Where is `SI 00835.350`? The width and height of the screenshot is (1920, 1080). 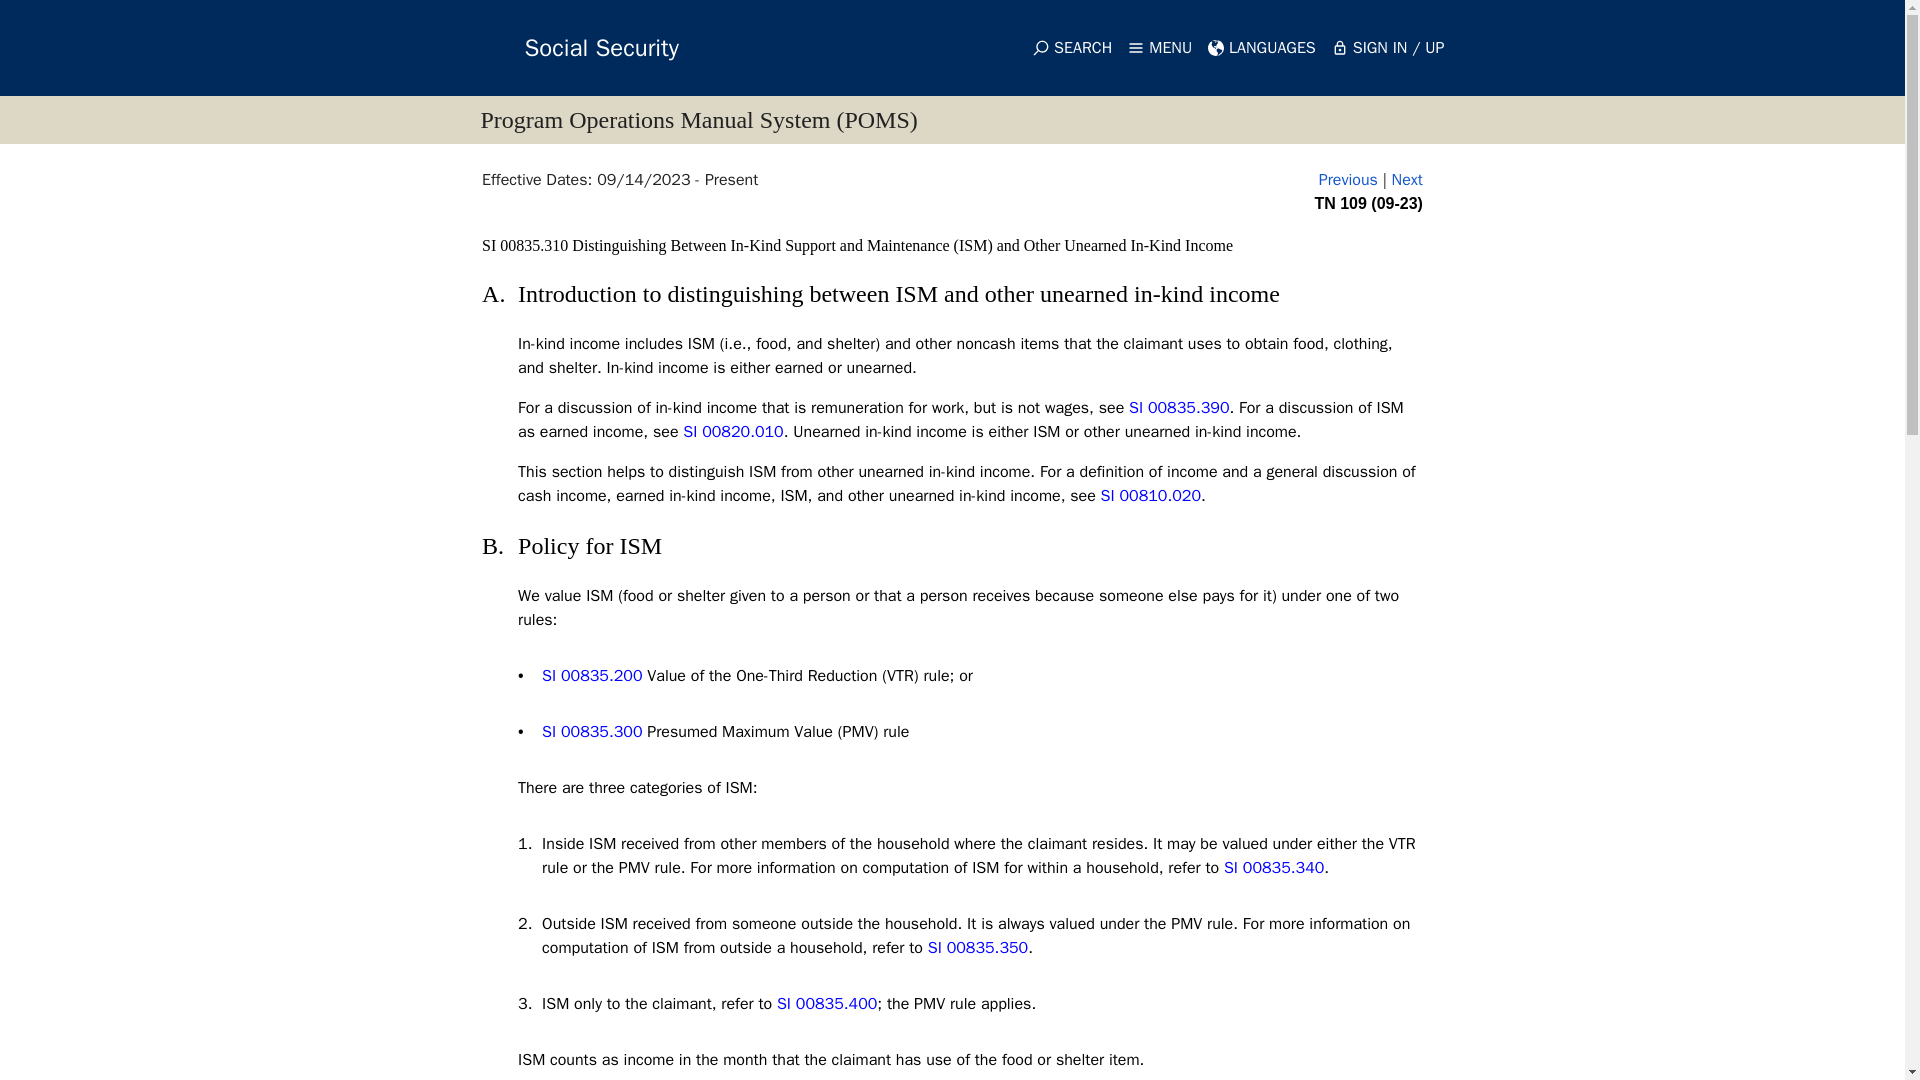
SI 00835.350 is located at coordinates (977, 948).